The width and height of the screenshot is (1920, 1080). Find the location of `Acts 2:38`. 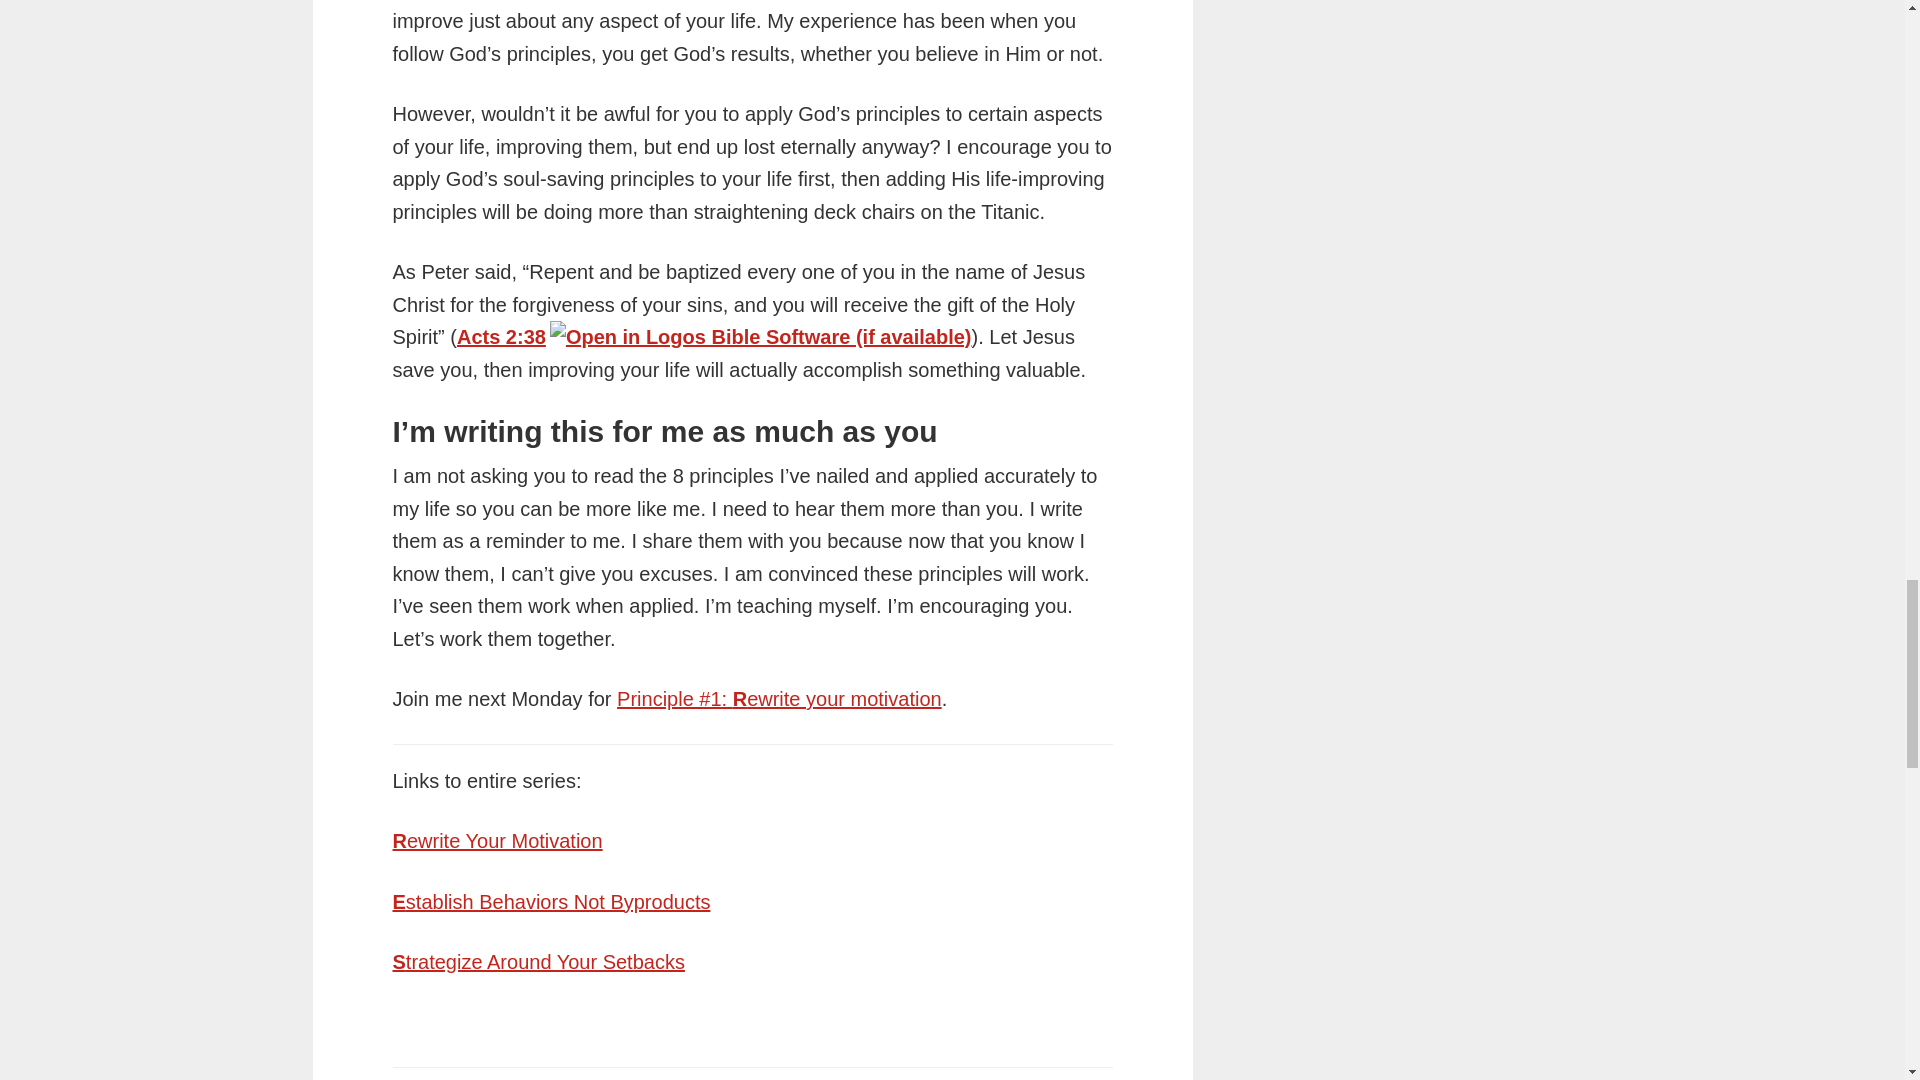

Acts 2:38 is located at coordinates (500, 336).